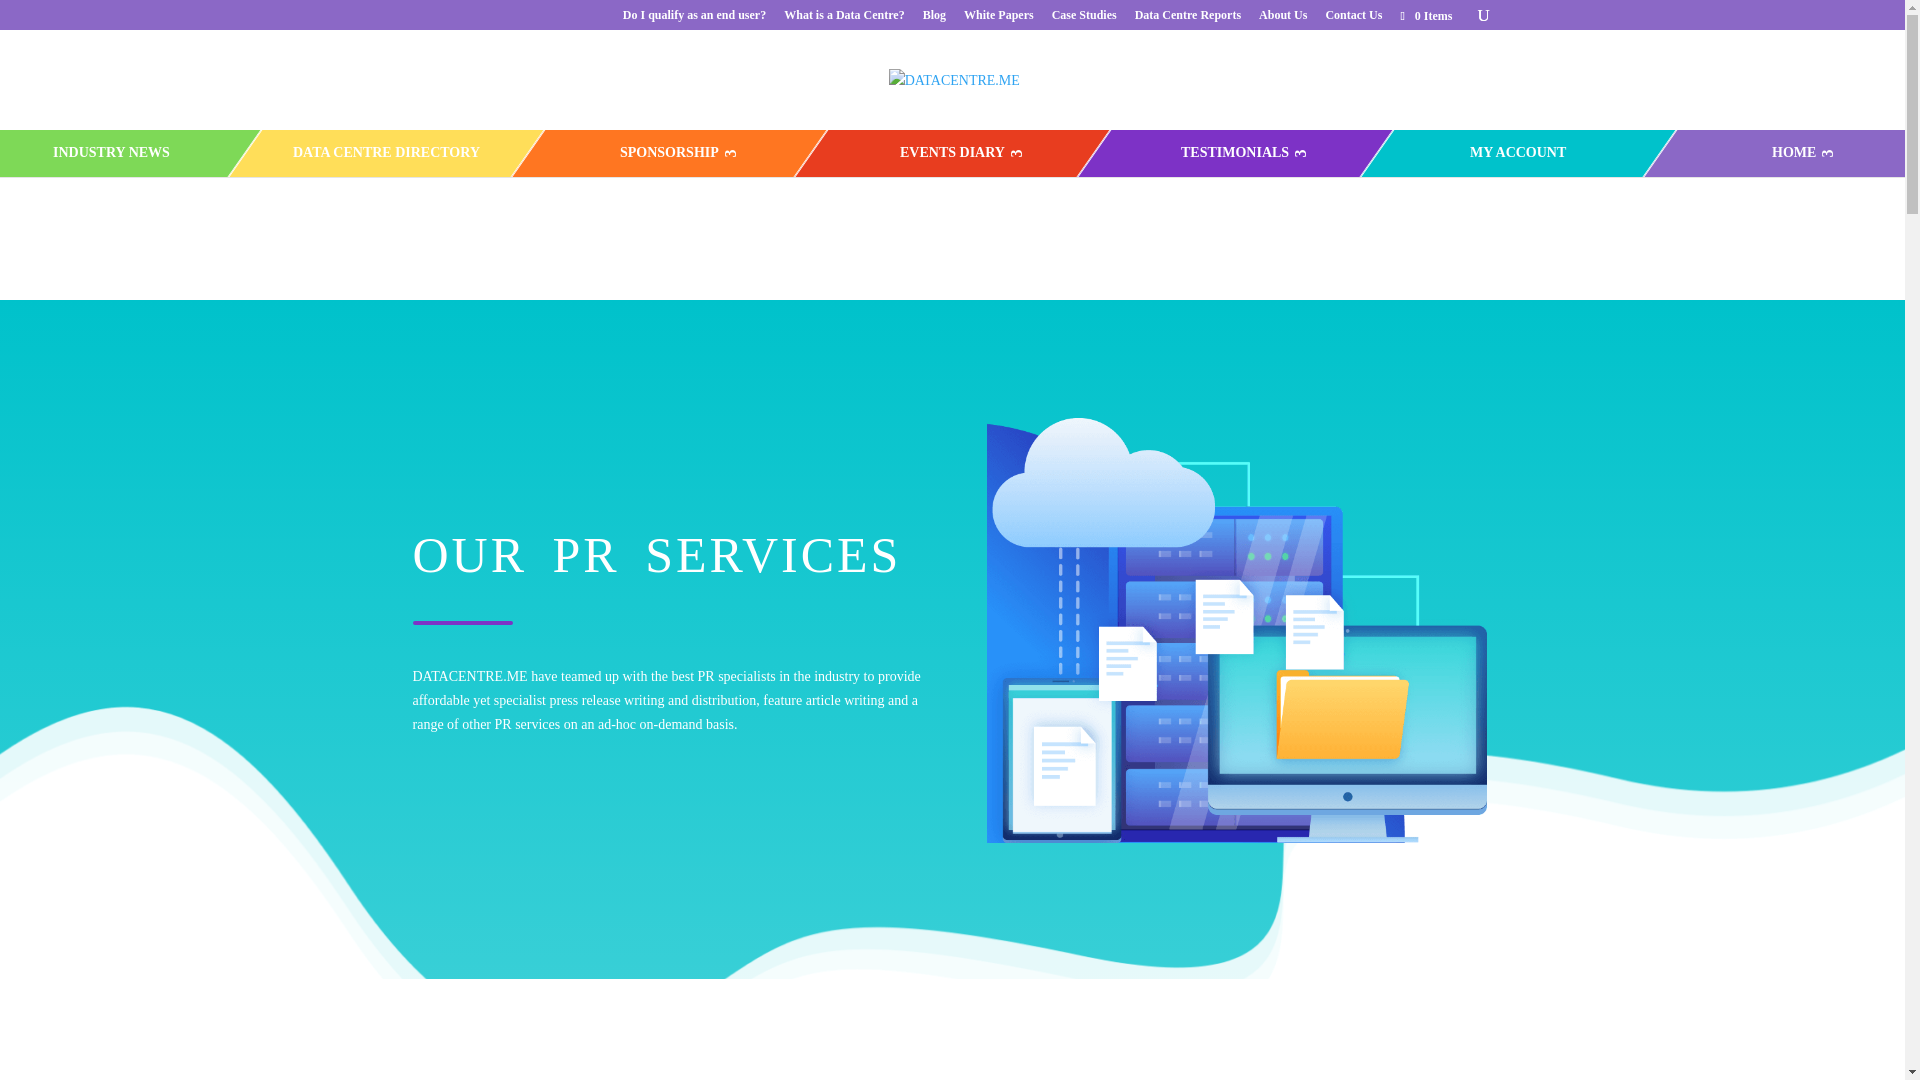 The width and height of the screenshot is (1920, 1080). Describe the element at coordinates (1353, 19) in the screenshot. I see `Contact Us` at that location.